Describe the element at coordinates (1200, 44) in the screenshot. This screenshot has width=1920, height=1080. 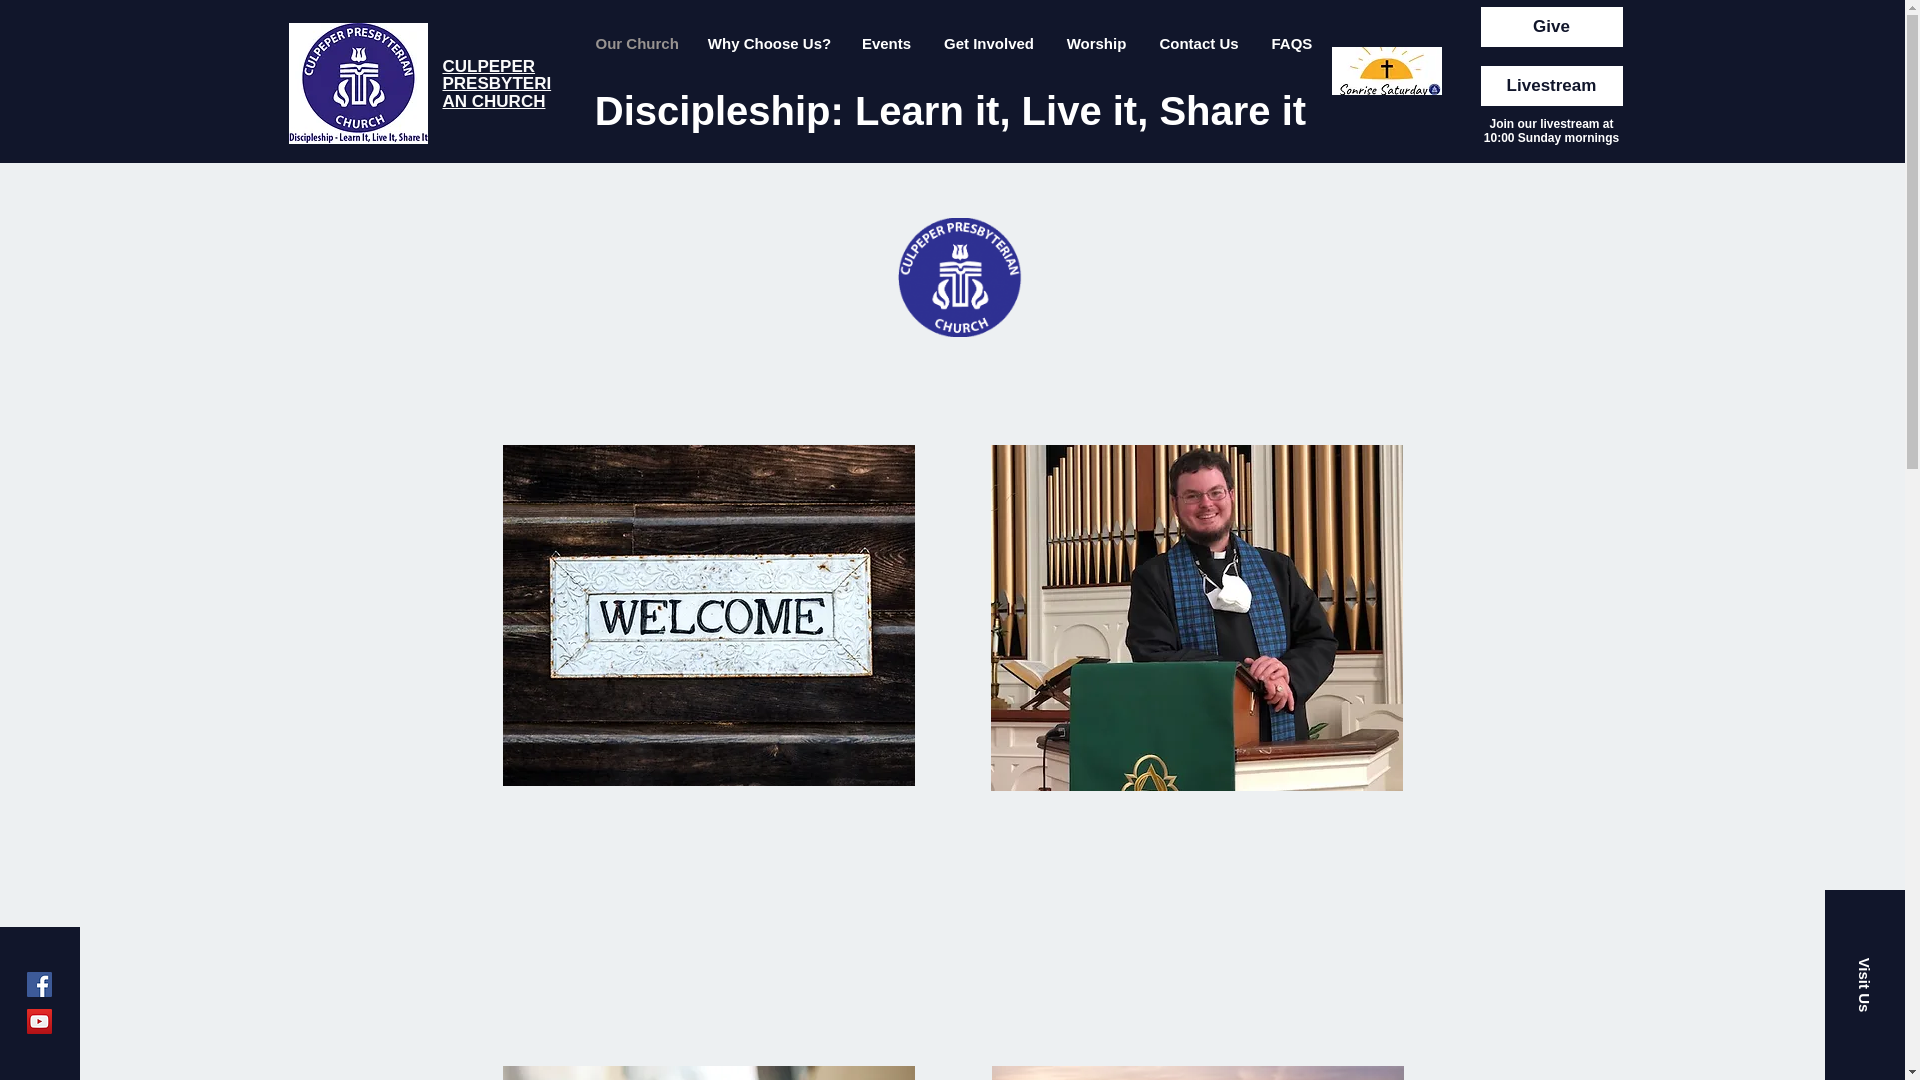
I see `Contact Us` at that location.